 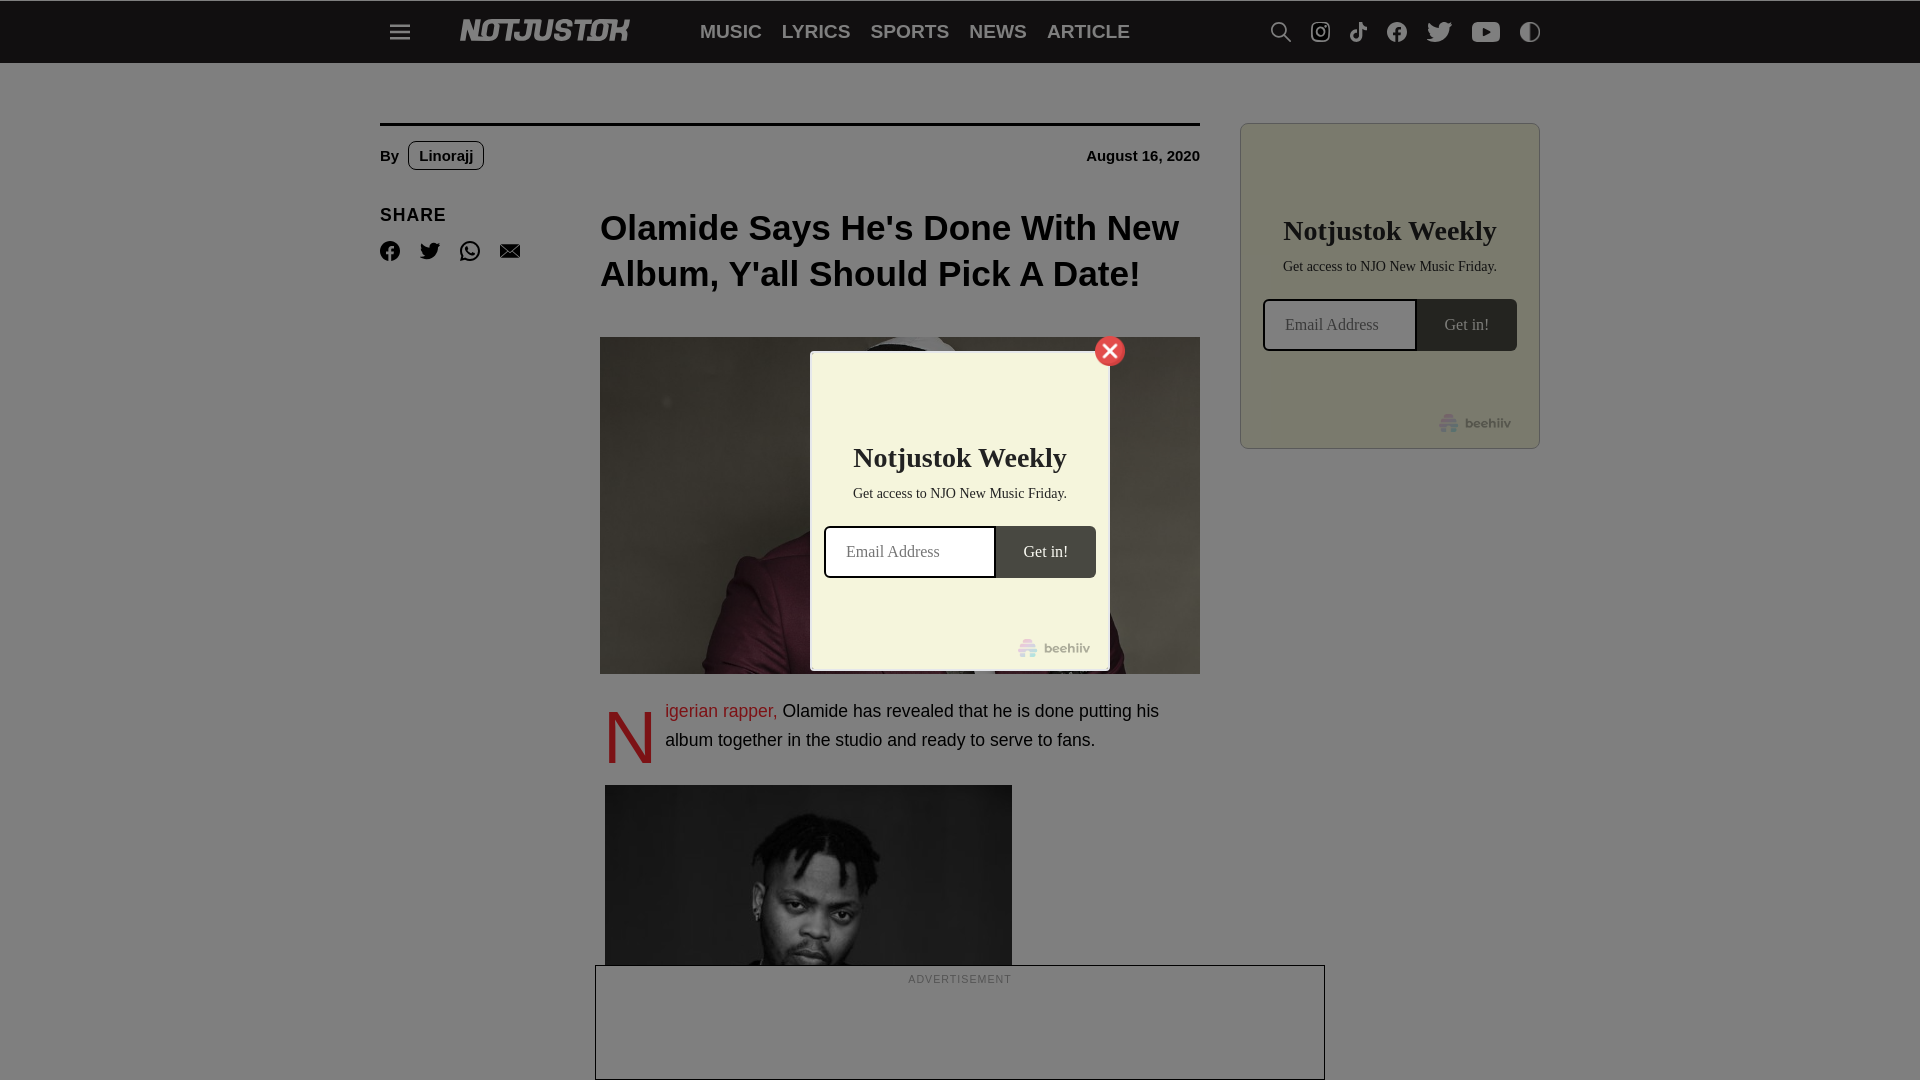 What do you see at coordinates (720, 710) in the screenshot?
I see `Nigerian rapper,` at bounding box center [720, 710].